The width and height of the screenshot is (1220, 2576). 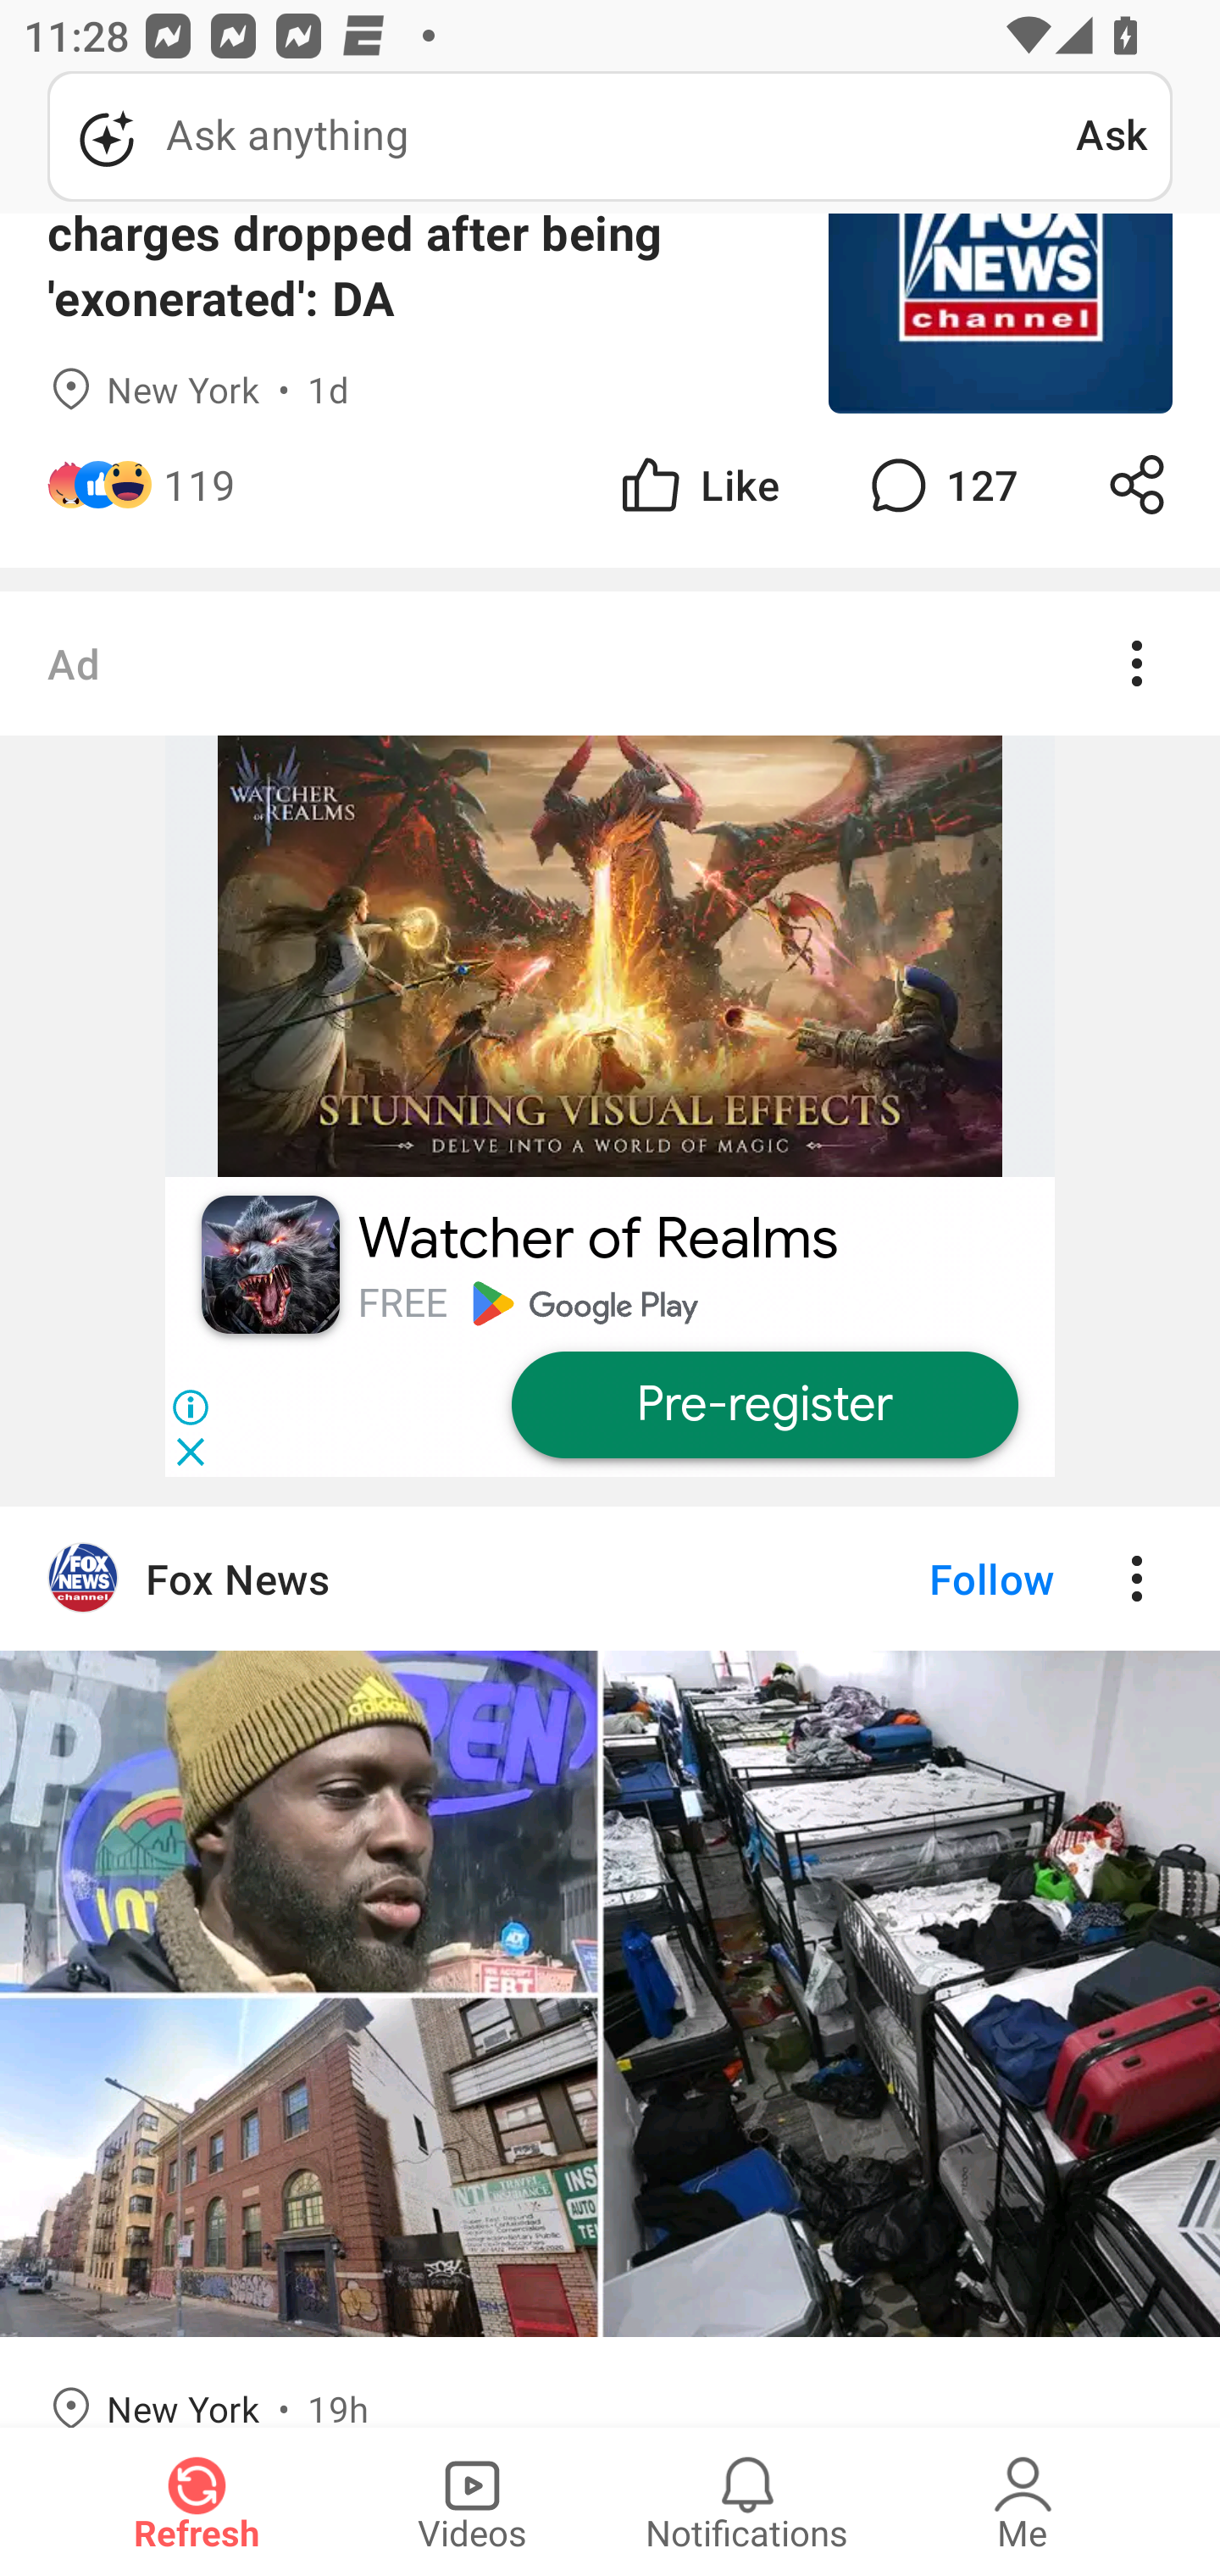 What do you see at coordinates (935, 1579) in the screenshot?
I see `Follow` at bounding box center [935, 1579].